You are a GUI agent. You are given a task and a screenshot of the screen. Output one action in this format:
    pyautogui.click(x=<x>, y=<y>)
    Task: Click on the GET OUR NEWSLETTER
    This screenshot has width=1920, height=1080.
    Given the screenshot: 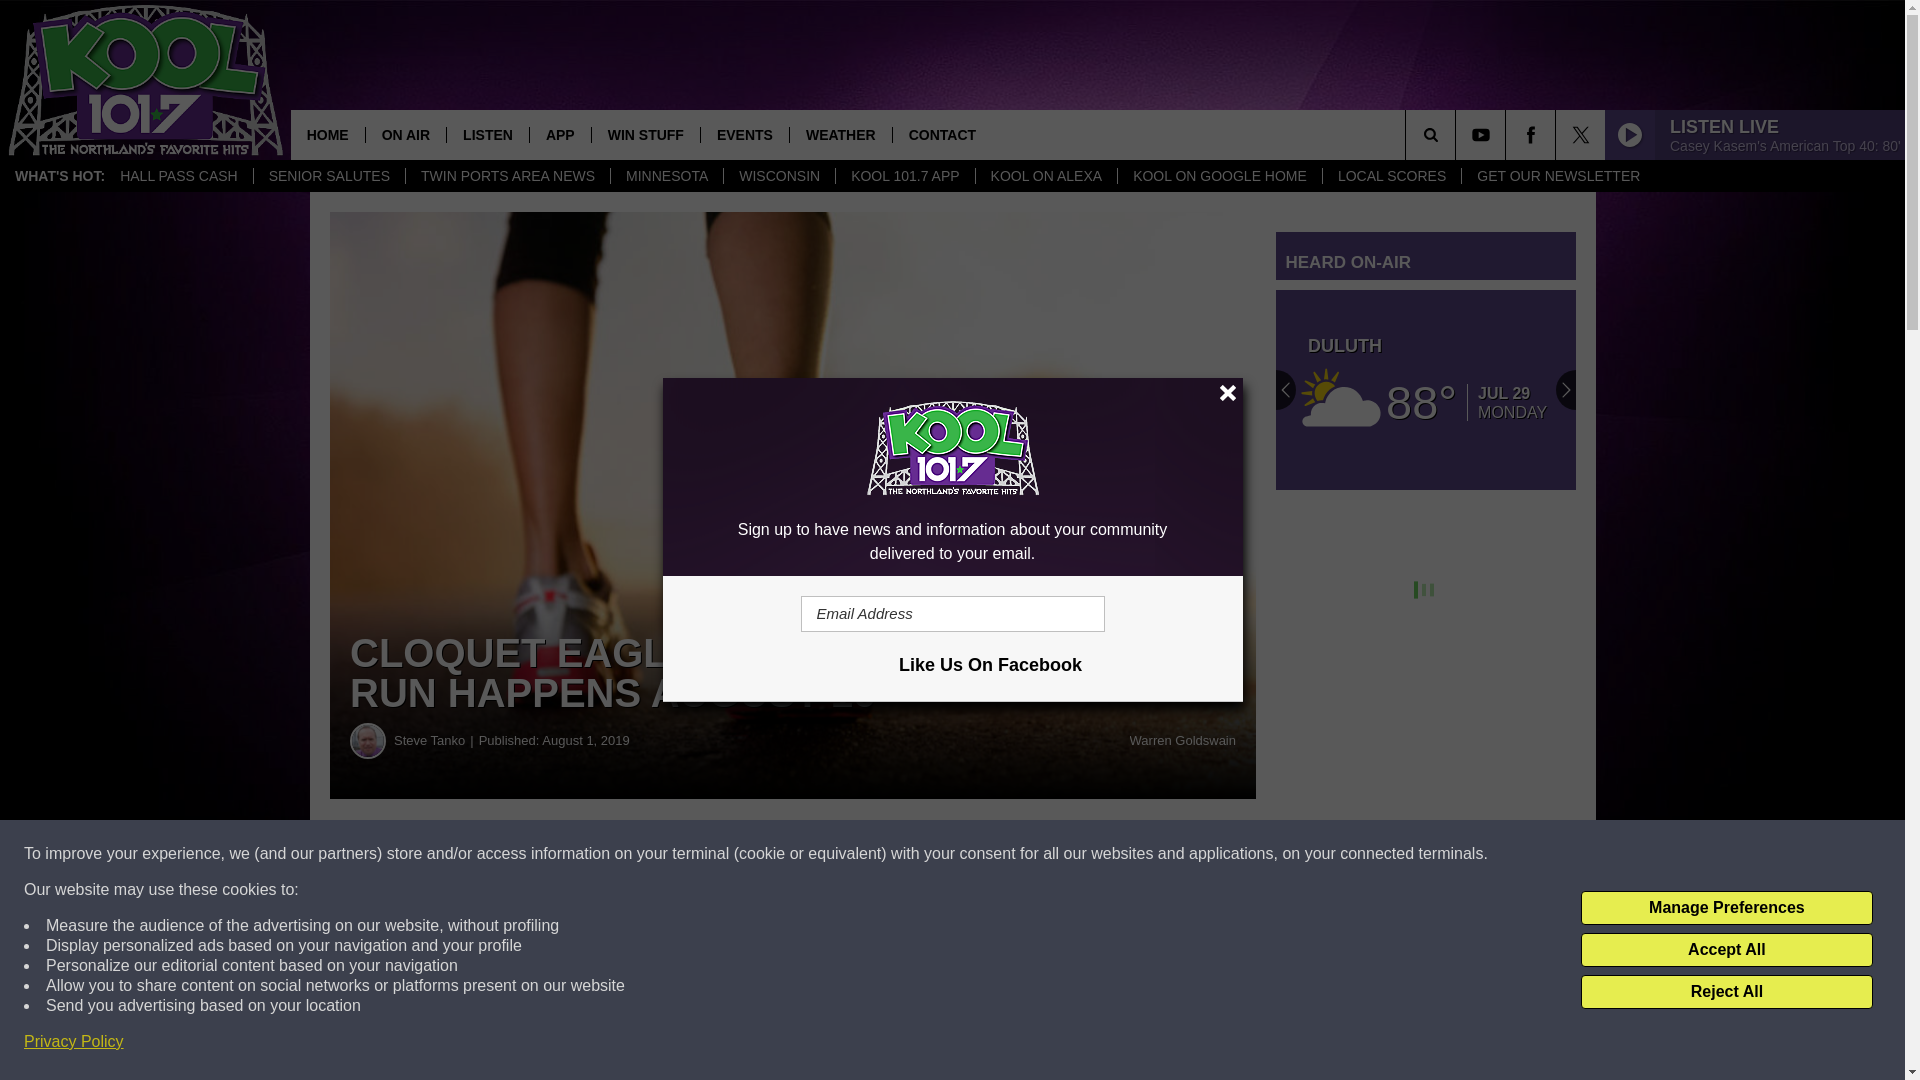 What is the action you would take?
    pyautogui.click(x=1558, y=176)
    